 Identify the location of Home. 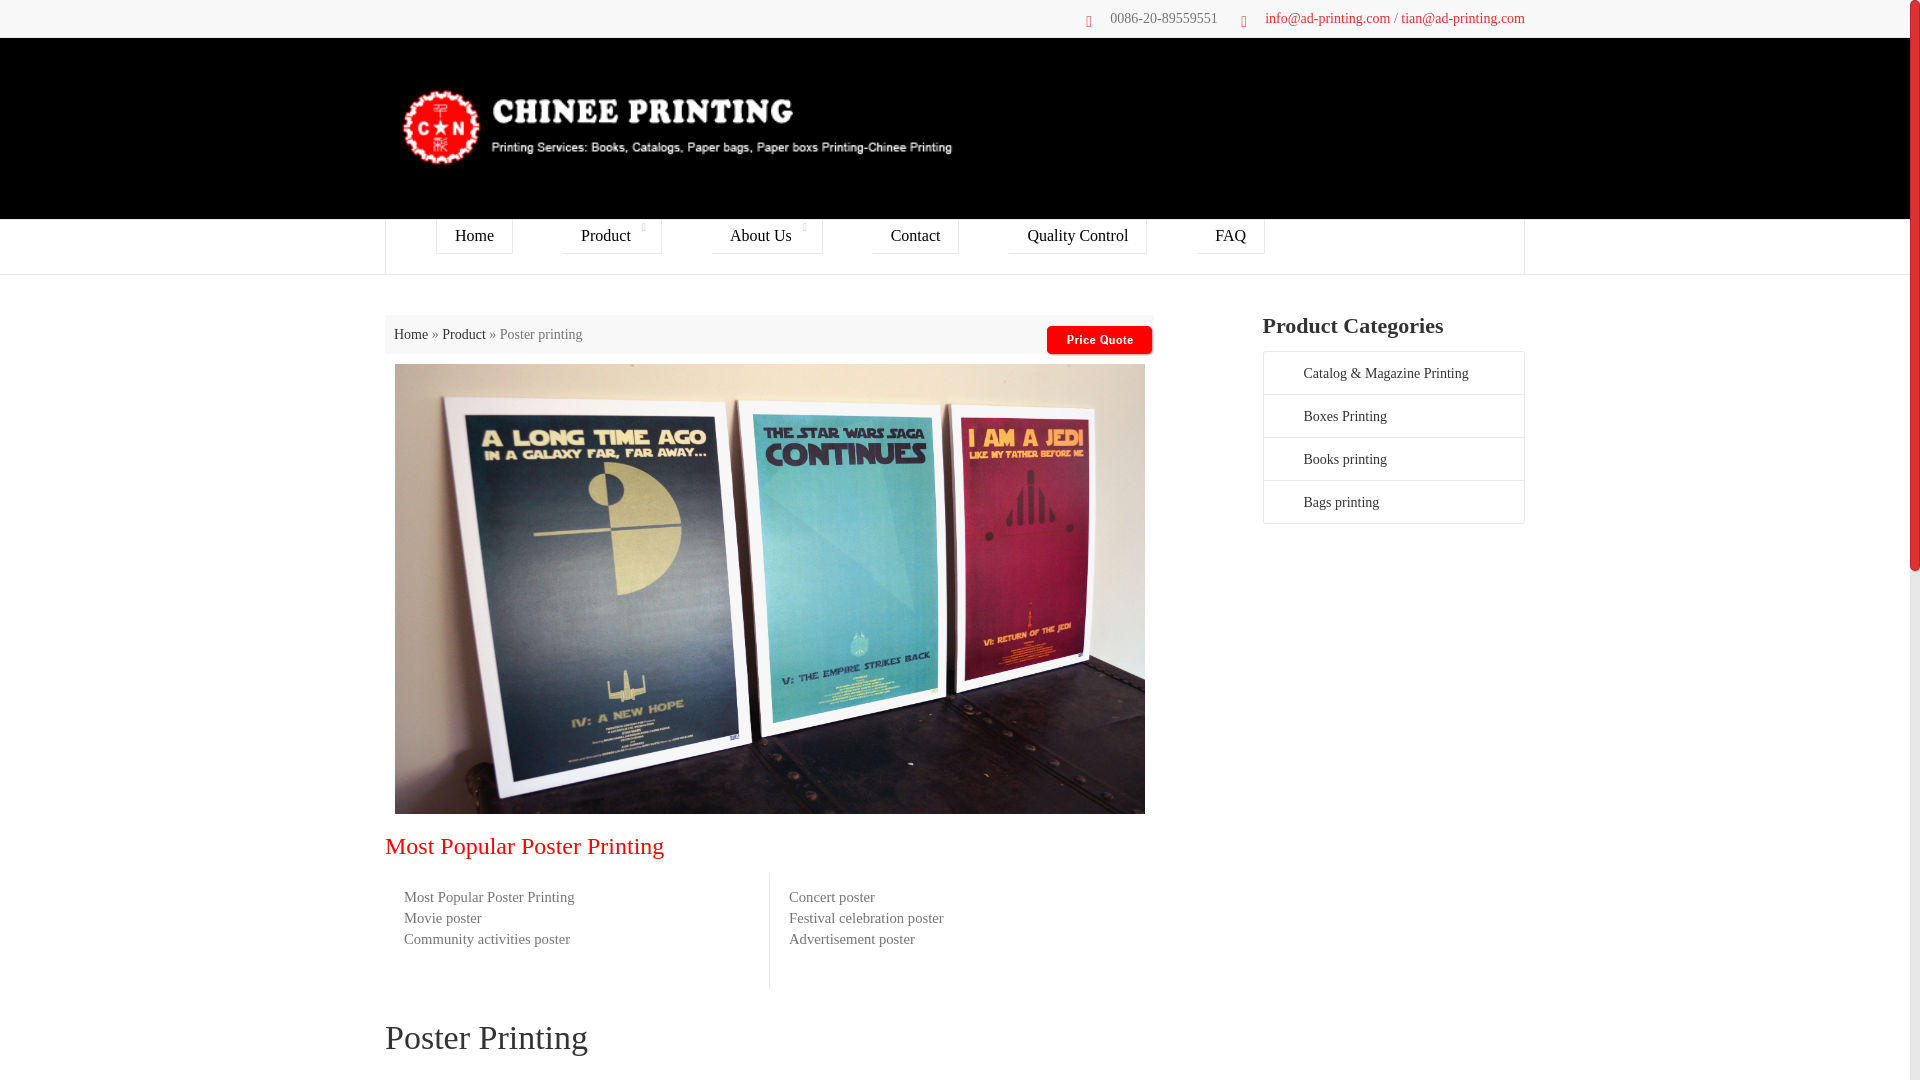
(474, 236).